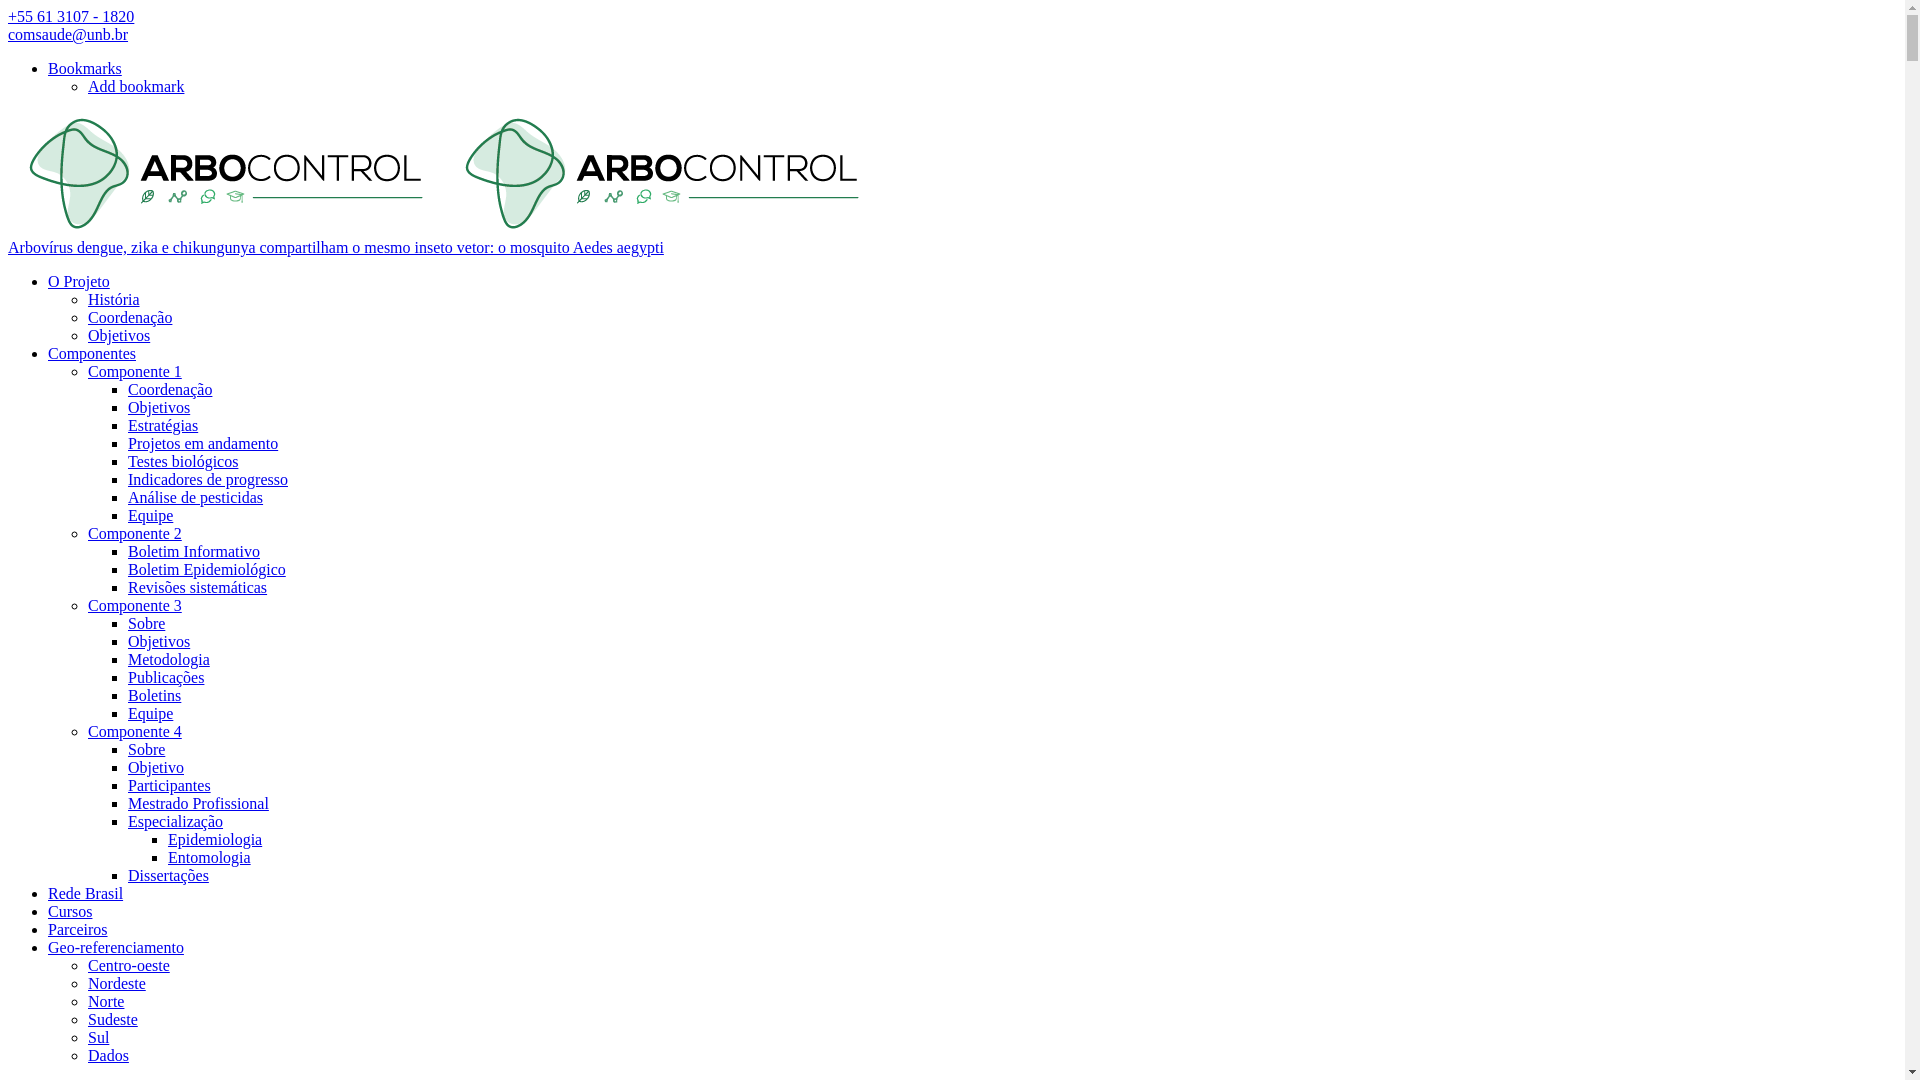 The height and width of the screenshot is (1080, 1920). I want to click on Equipe, so click(150, 516).